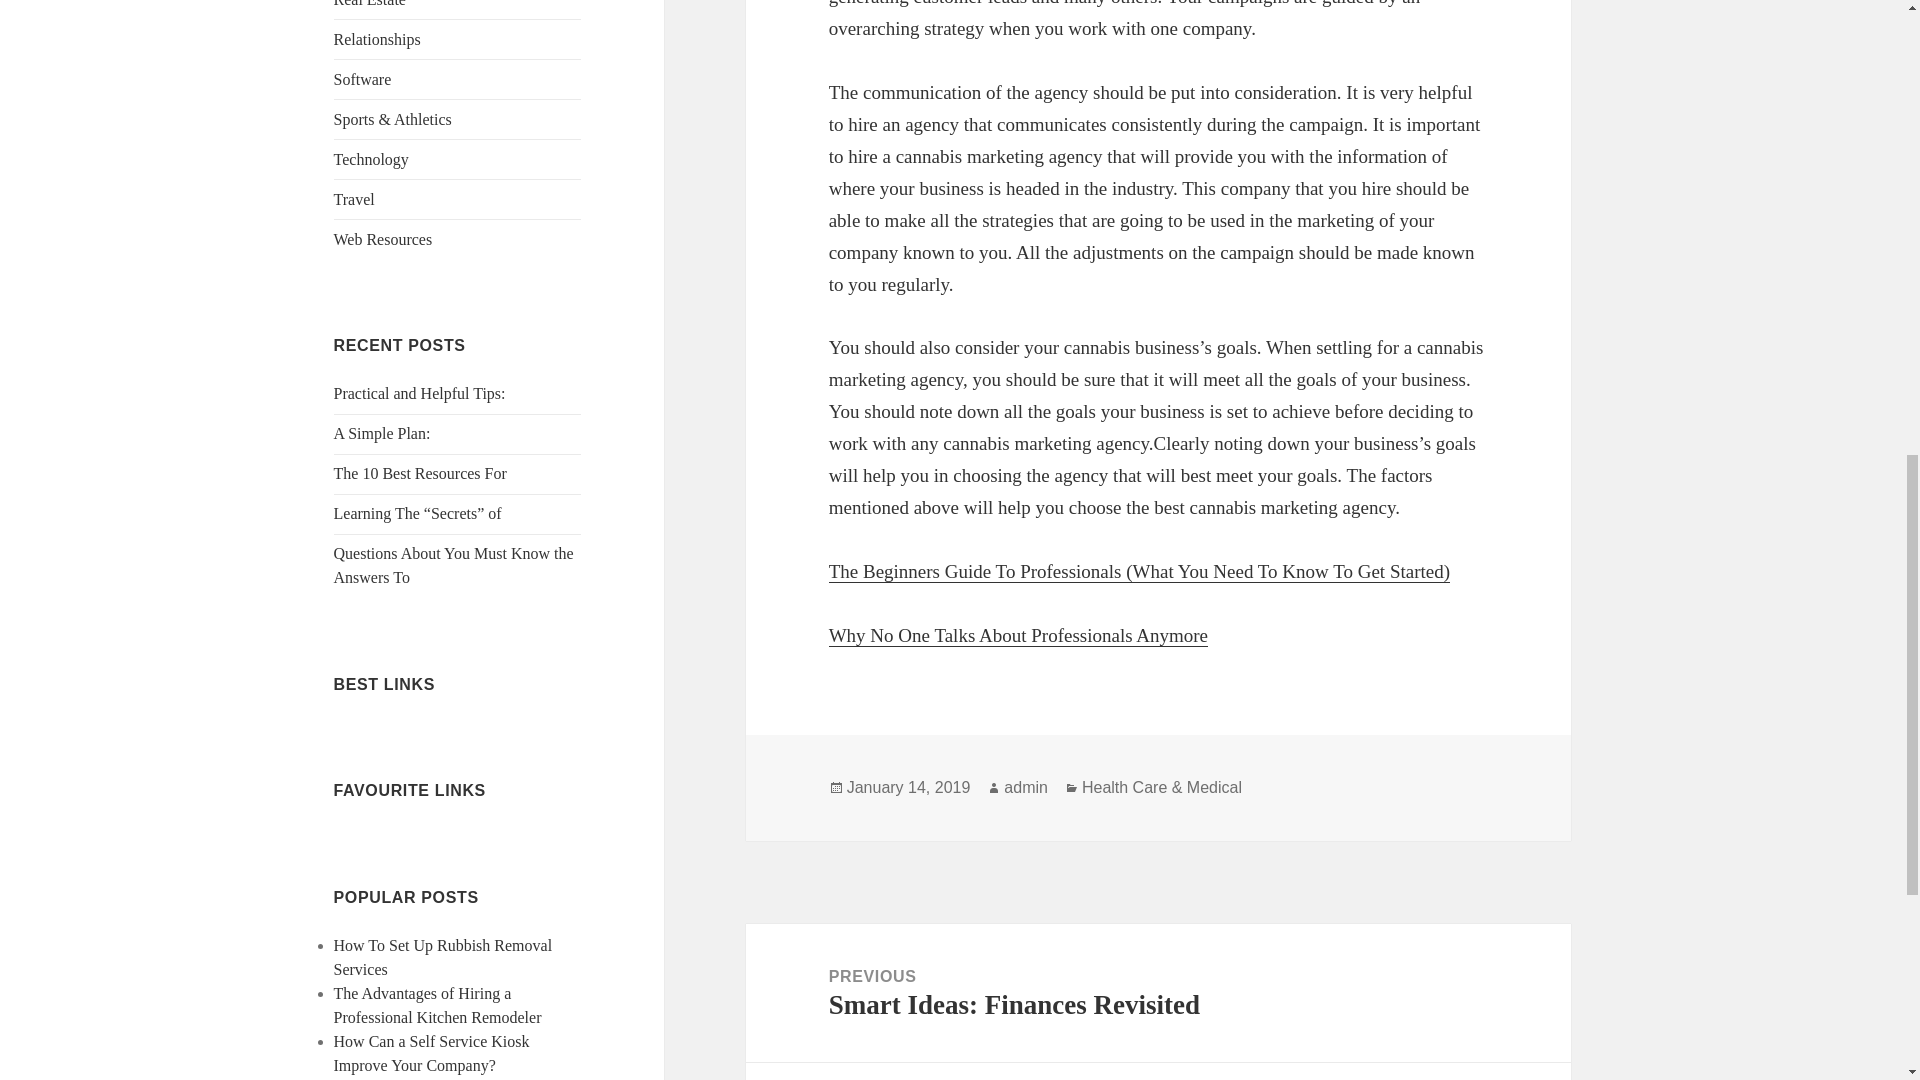 This screenshot has height=1080, width=1920. I want to click on How Can a Self Service Kiosk Improve Your Company?, so click(432, 1052).